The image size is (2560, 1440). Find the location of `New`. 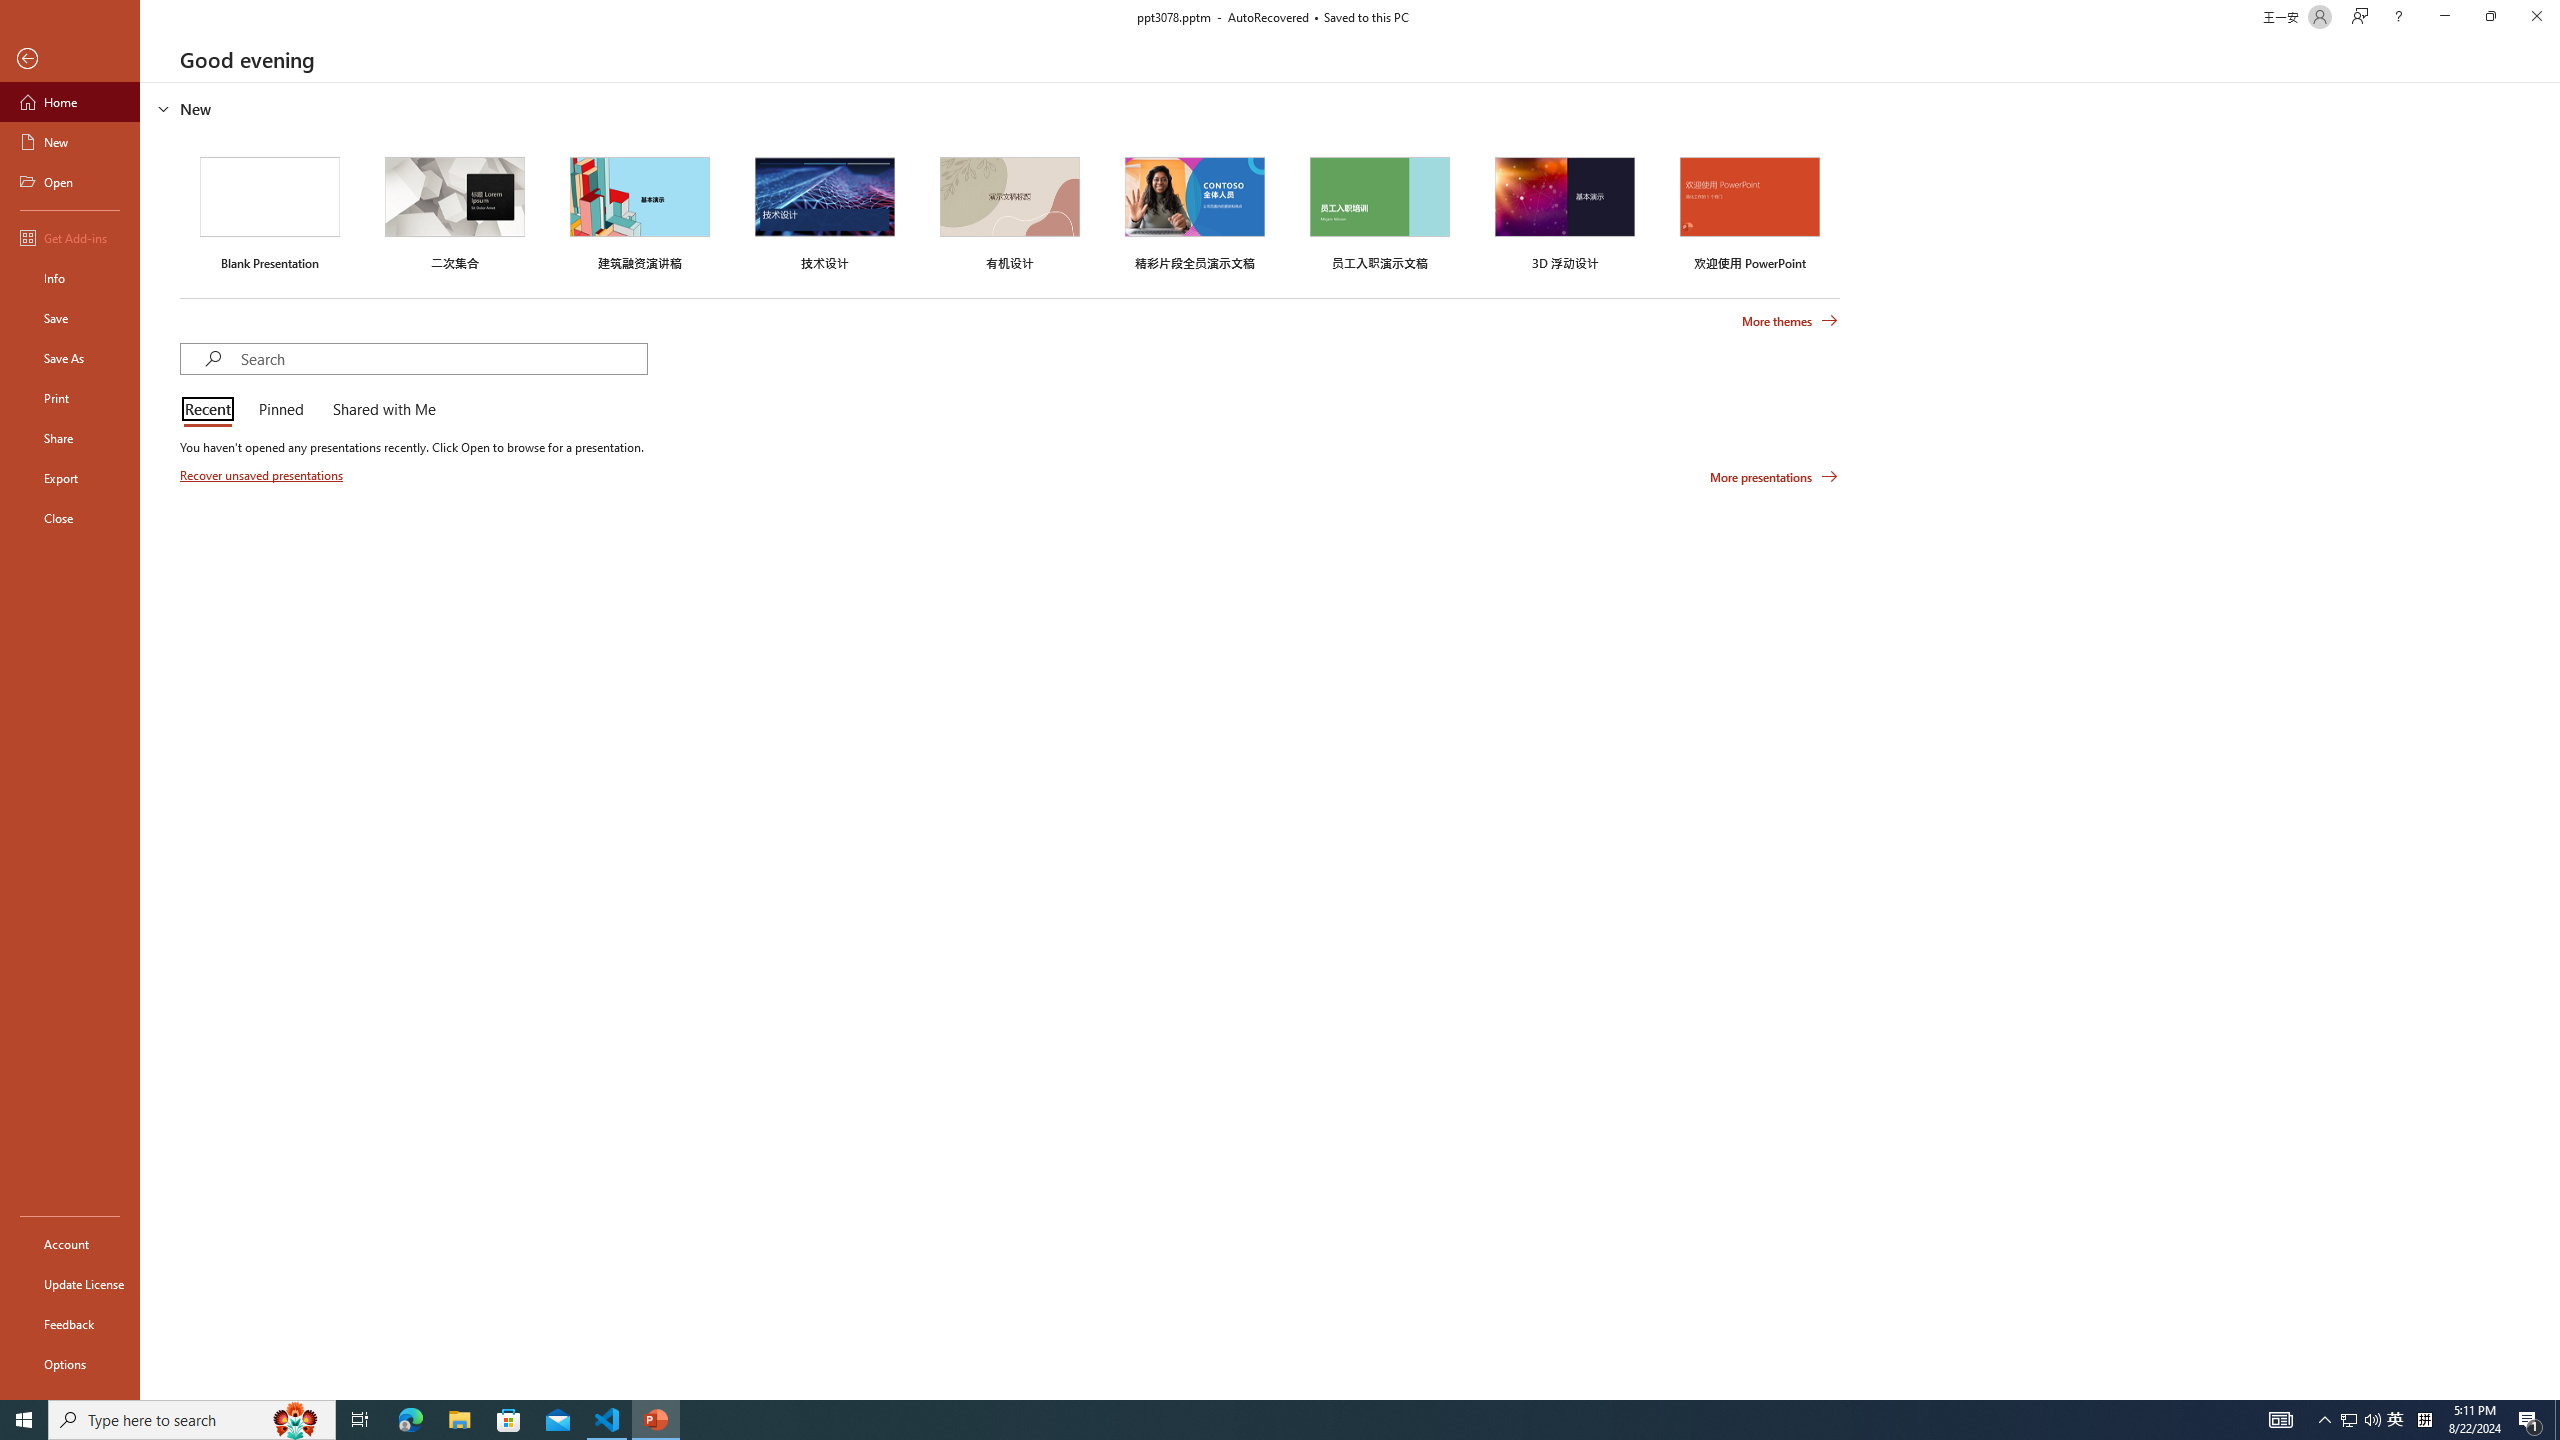

New is located at coordinates (70, 142).